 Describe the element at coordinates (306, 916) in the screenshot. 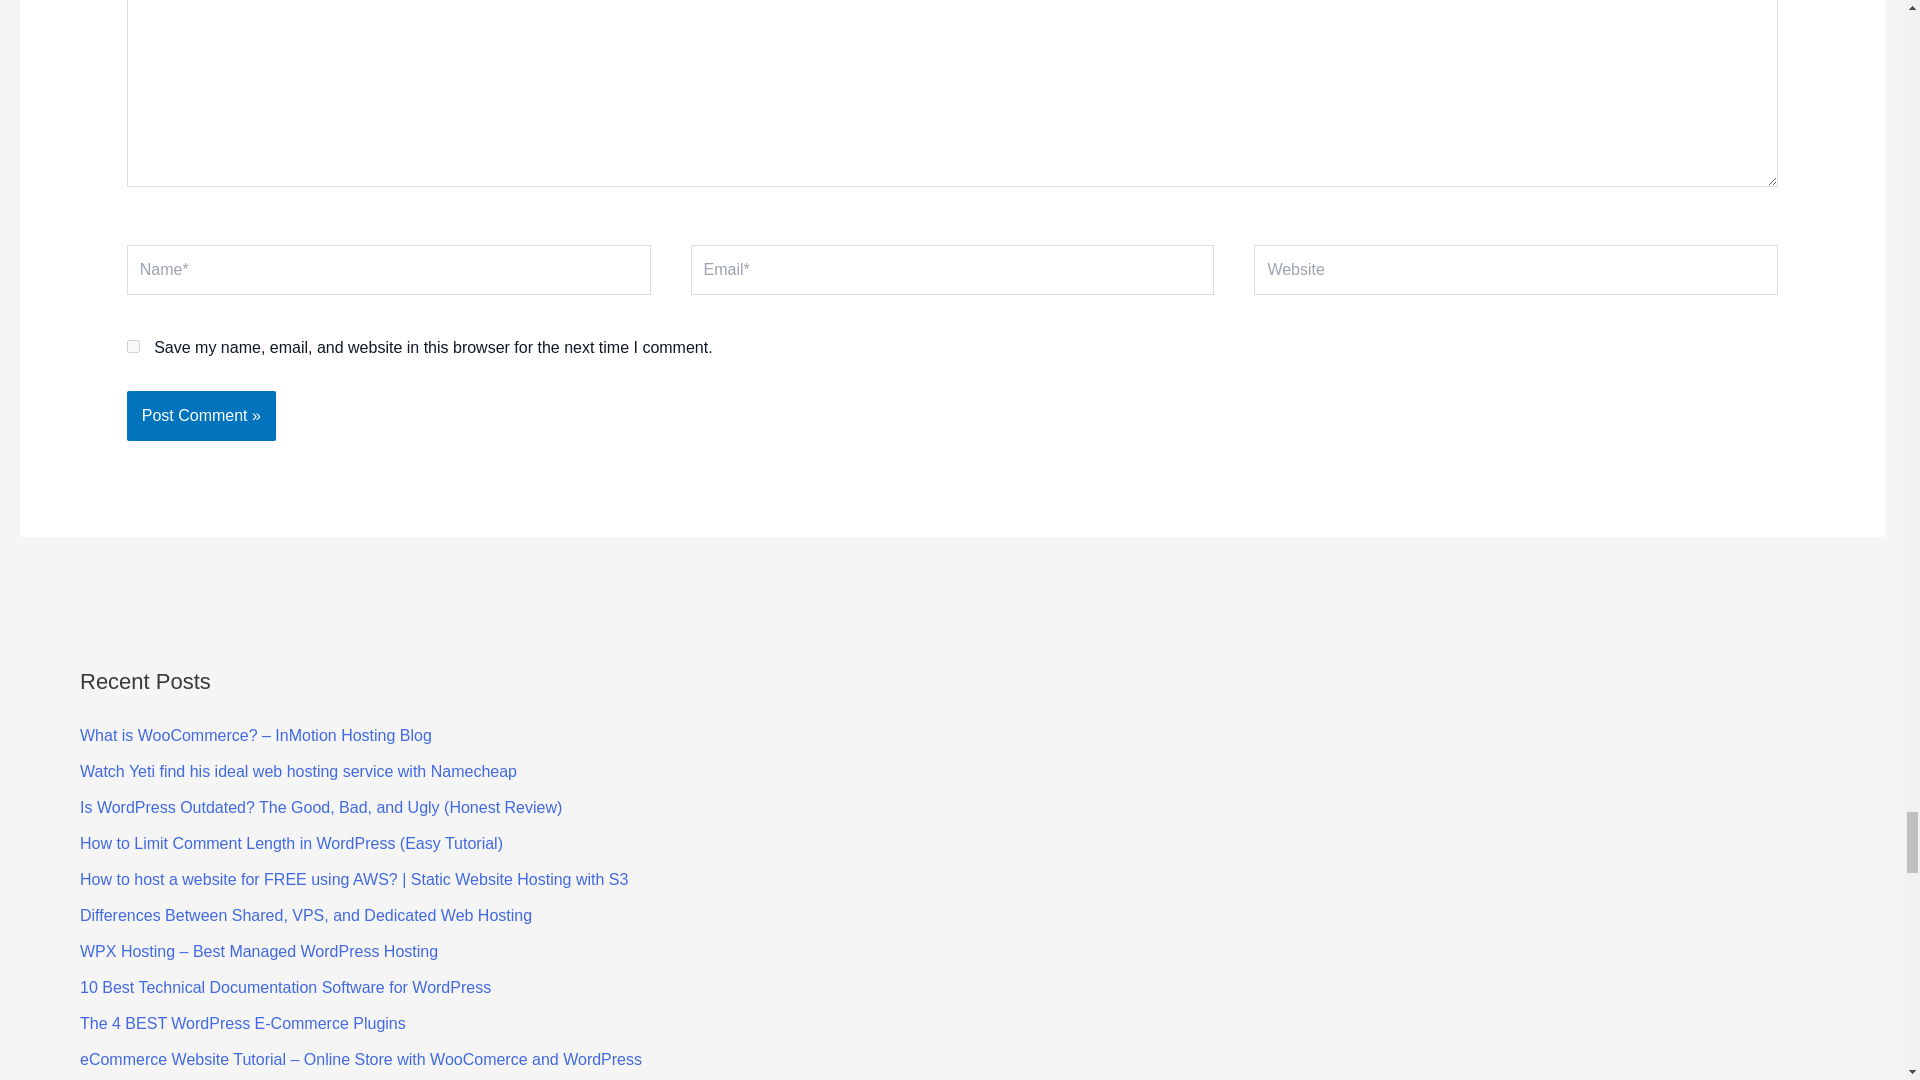

I see `Differences Between Shared, VPS, and Dedicated Web Hosting` at that location.